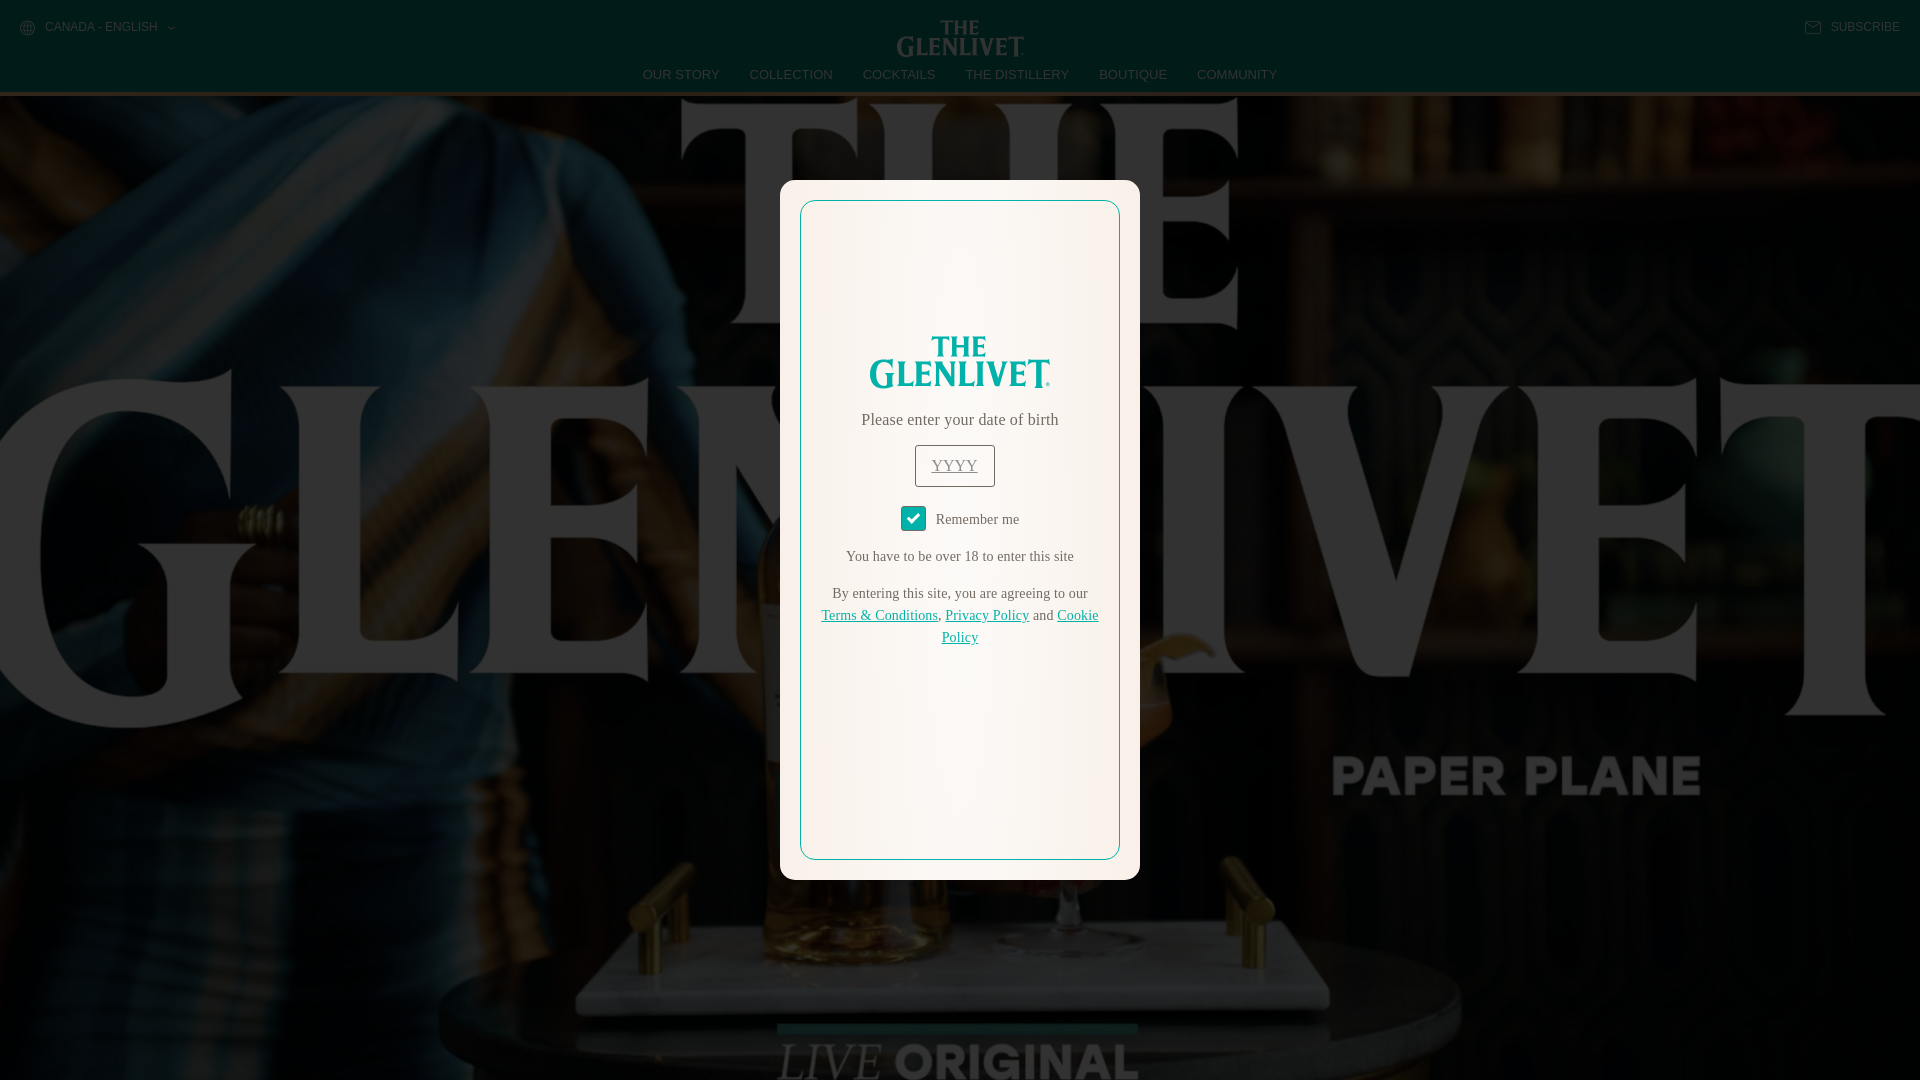  Describe the element at coordinates (1236, 74) in the screenshot. I see `COMMUNITY` at that location.